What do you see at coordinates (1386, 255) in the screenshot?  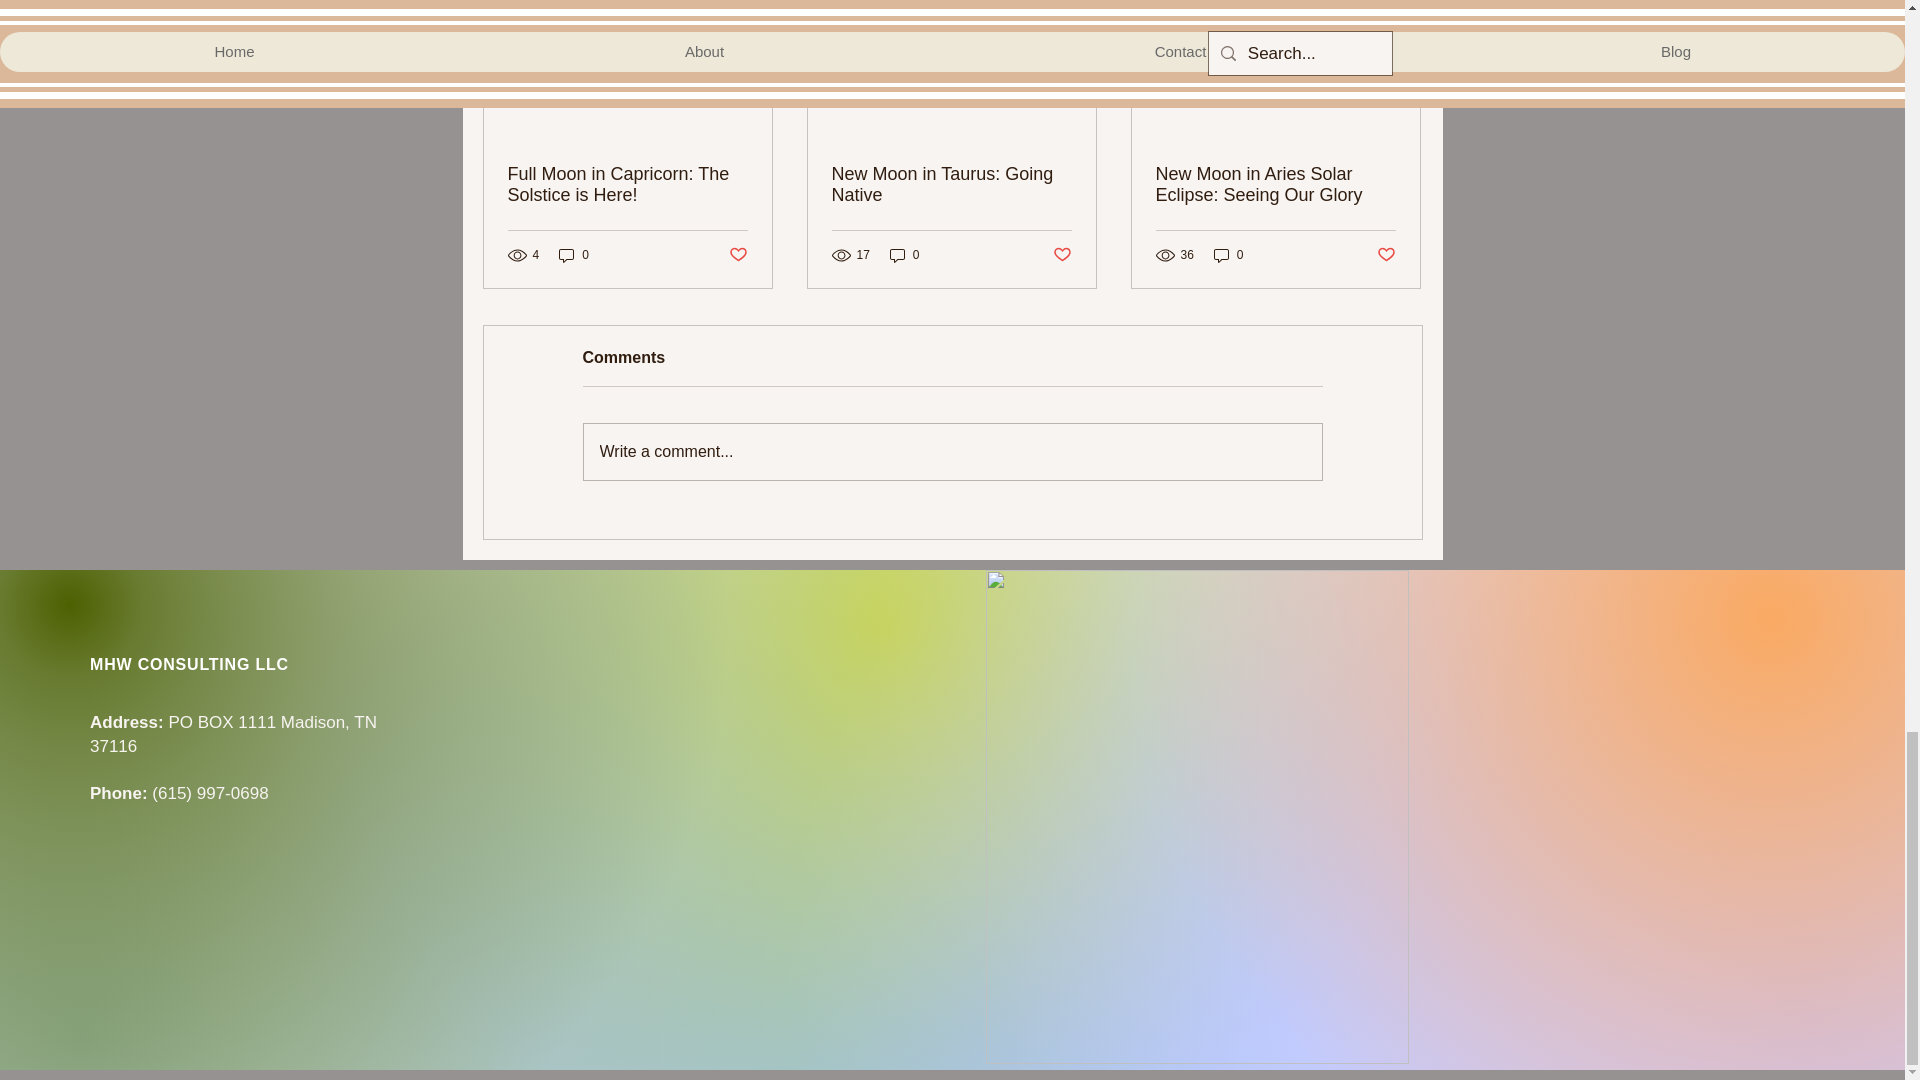 I see `Post not marked as liked` at bounding box center [1386, 255].